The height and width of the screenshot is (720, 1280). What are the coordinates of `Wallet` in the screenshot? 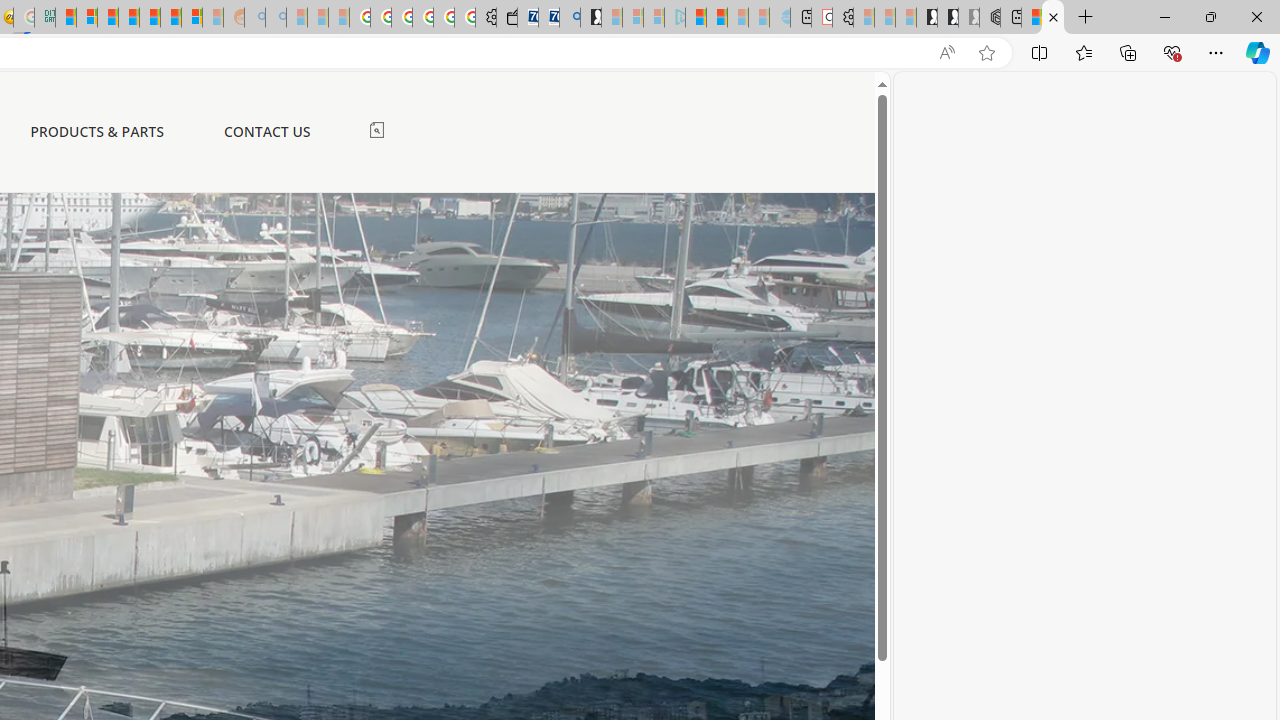 It's located at (506, 18).